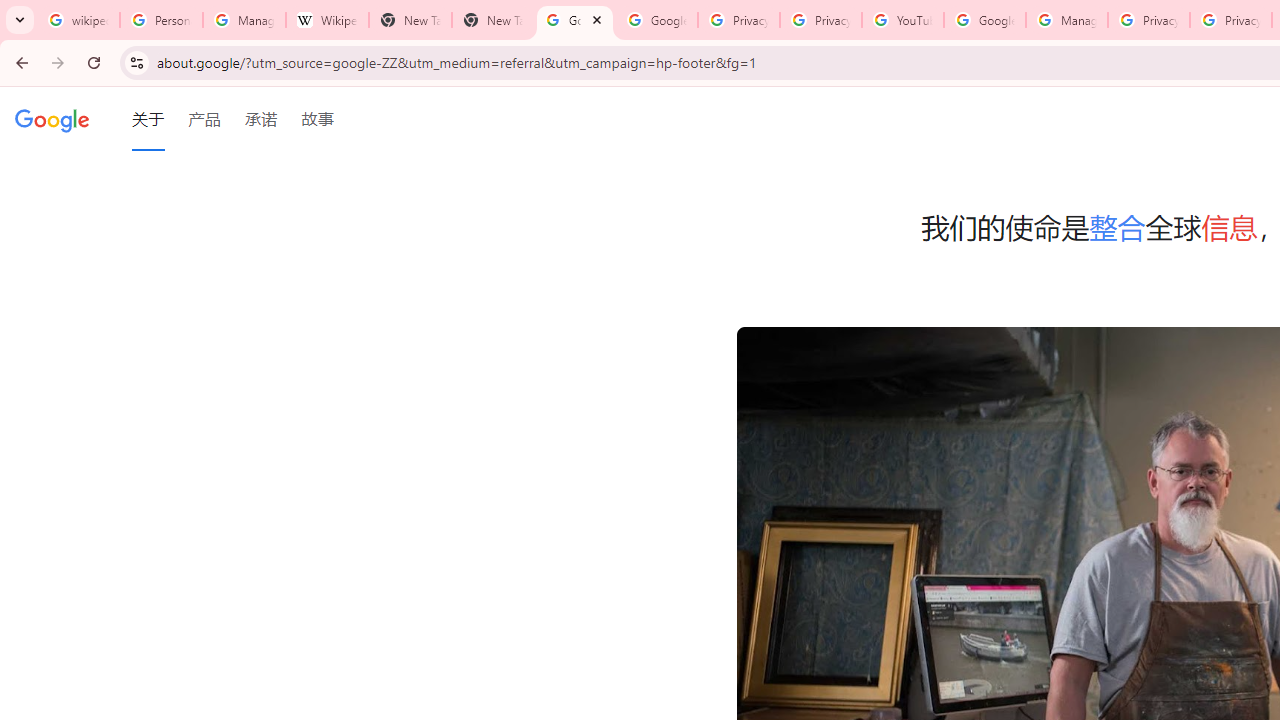  What do you see at coordinates (94, 62) in the screenshot?
I see `Reload` at bounding box center [94, 62].